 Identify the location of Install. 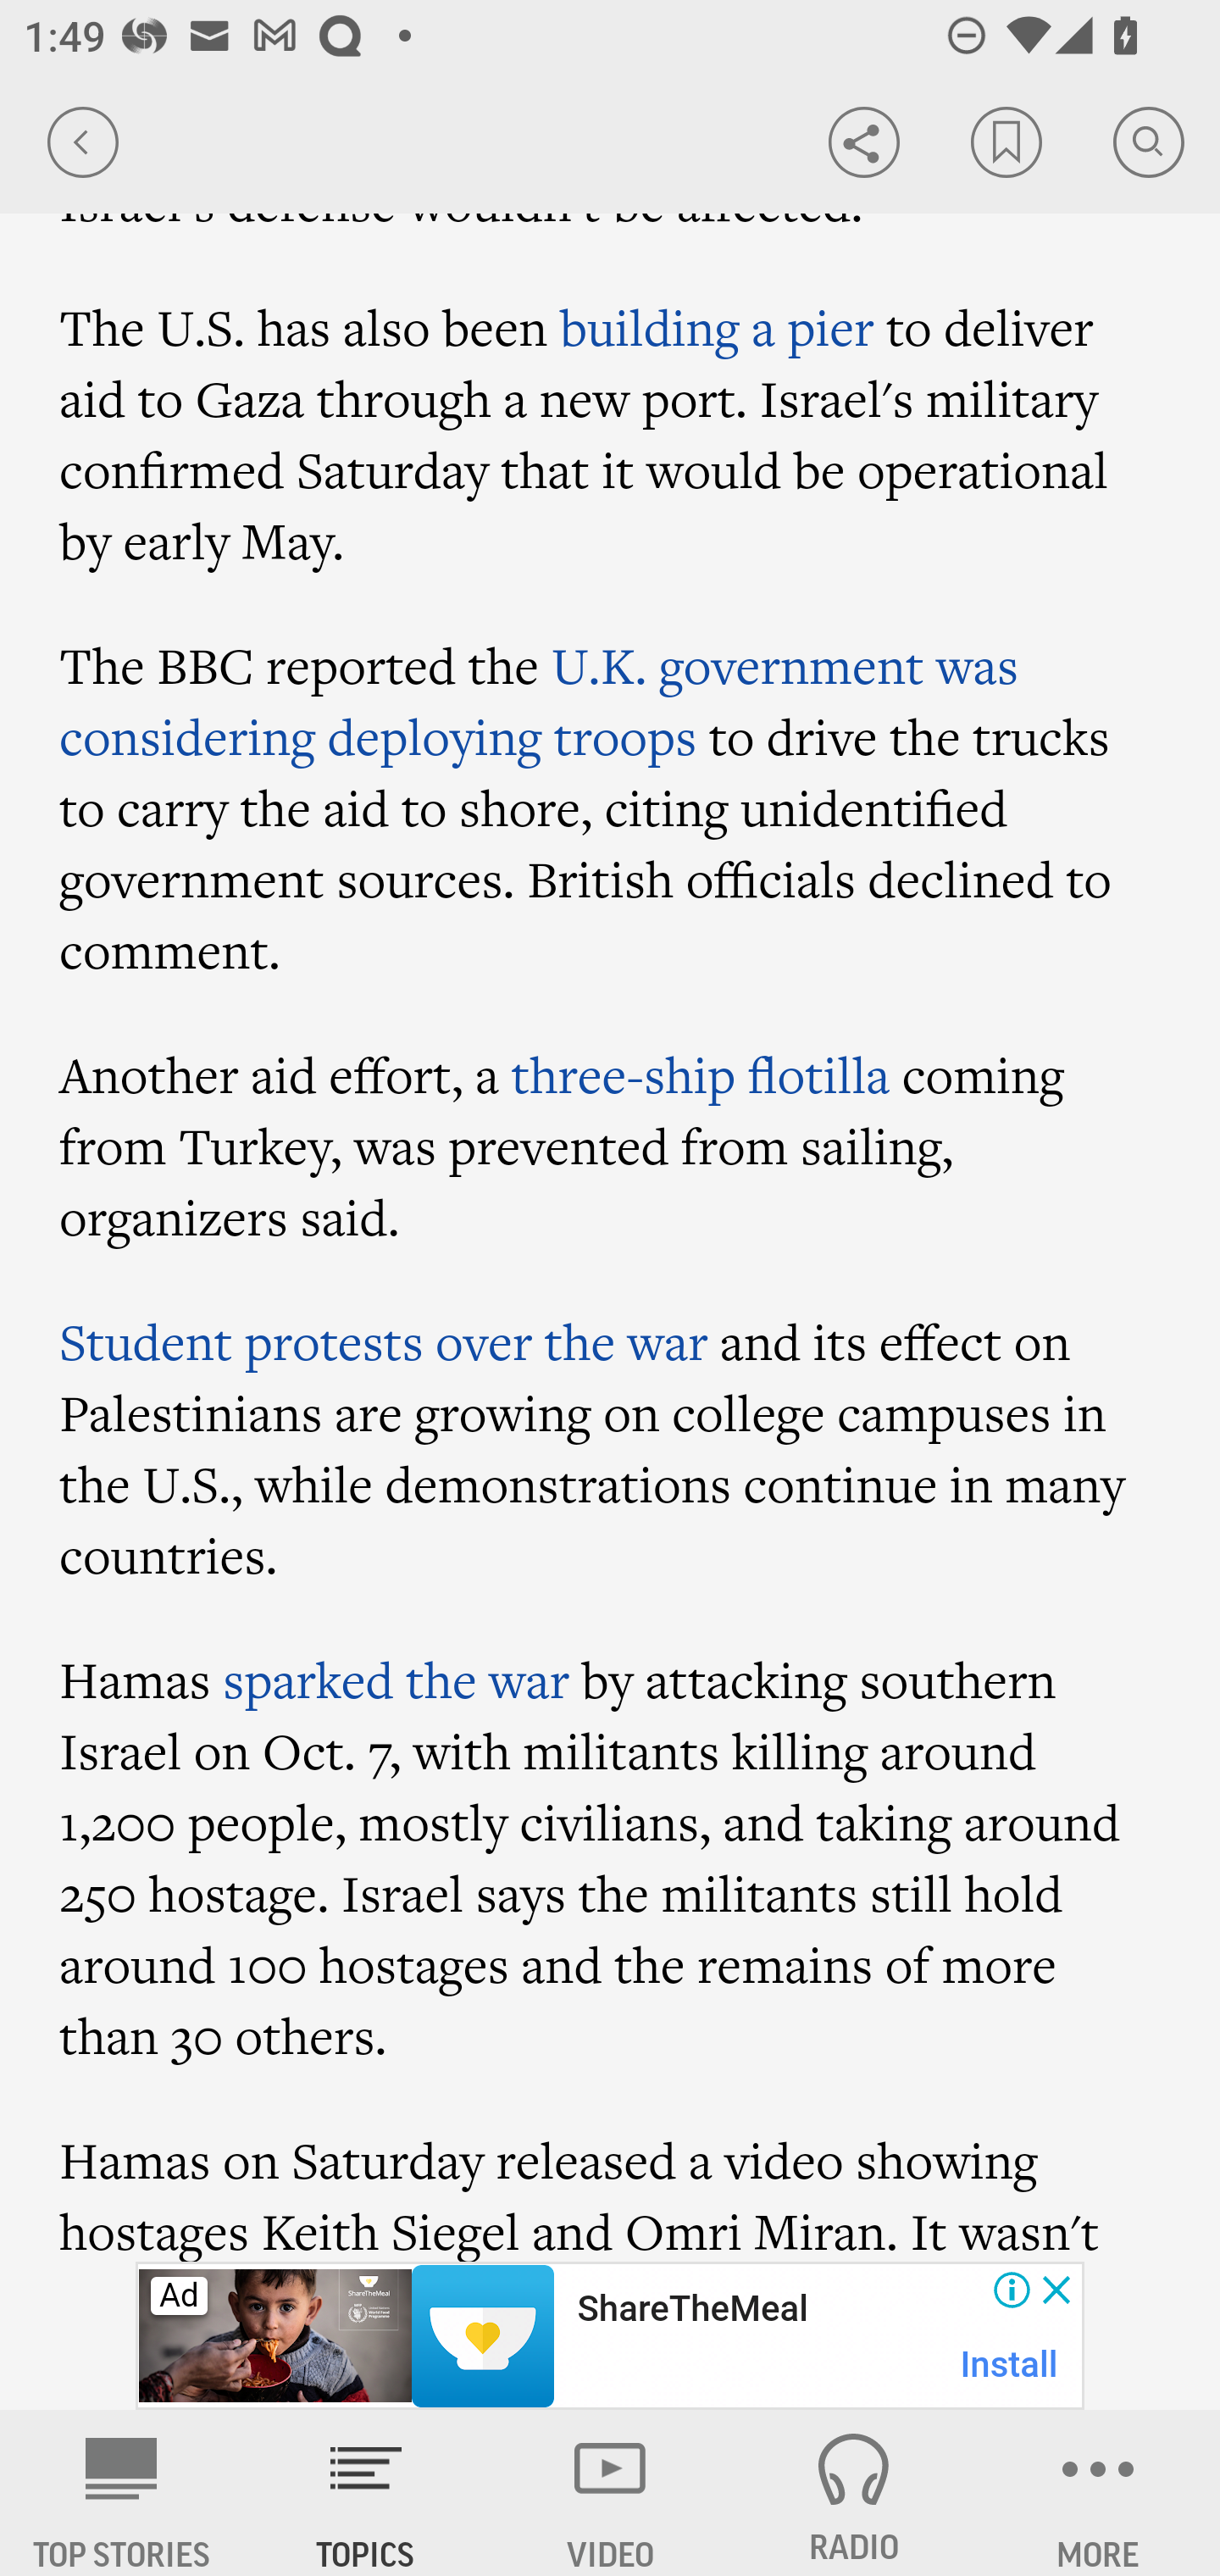
(1010, 2364).